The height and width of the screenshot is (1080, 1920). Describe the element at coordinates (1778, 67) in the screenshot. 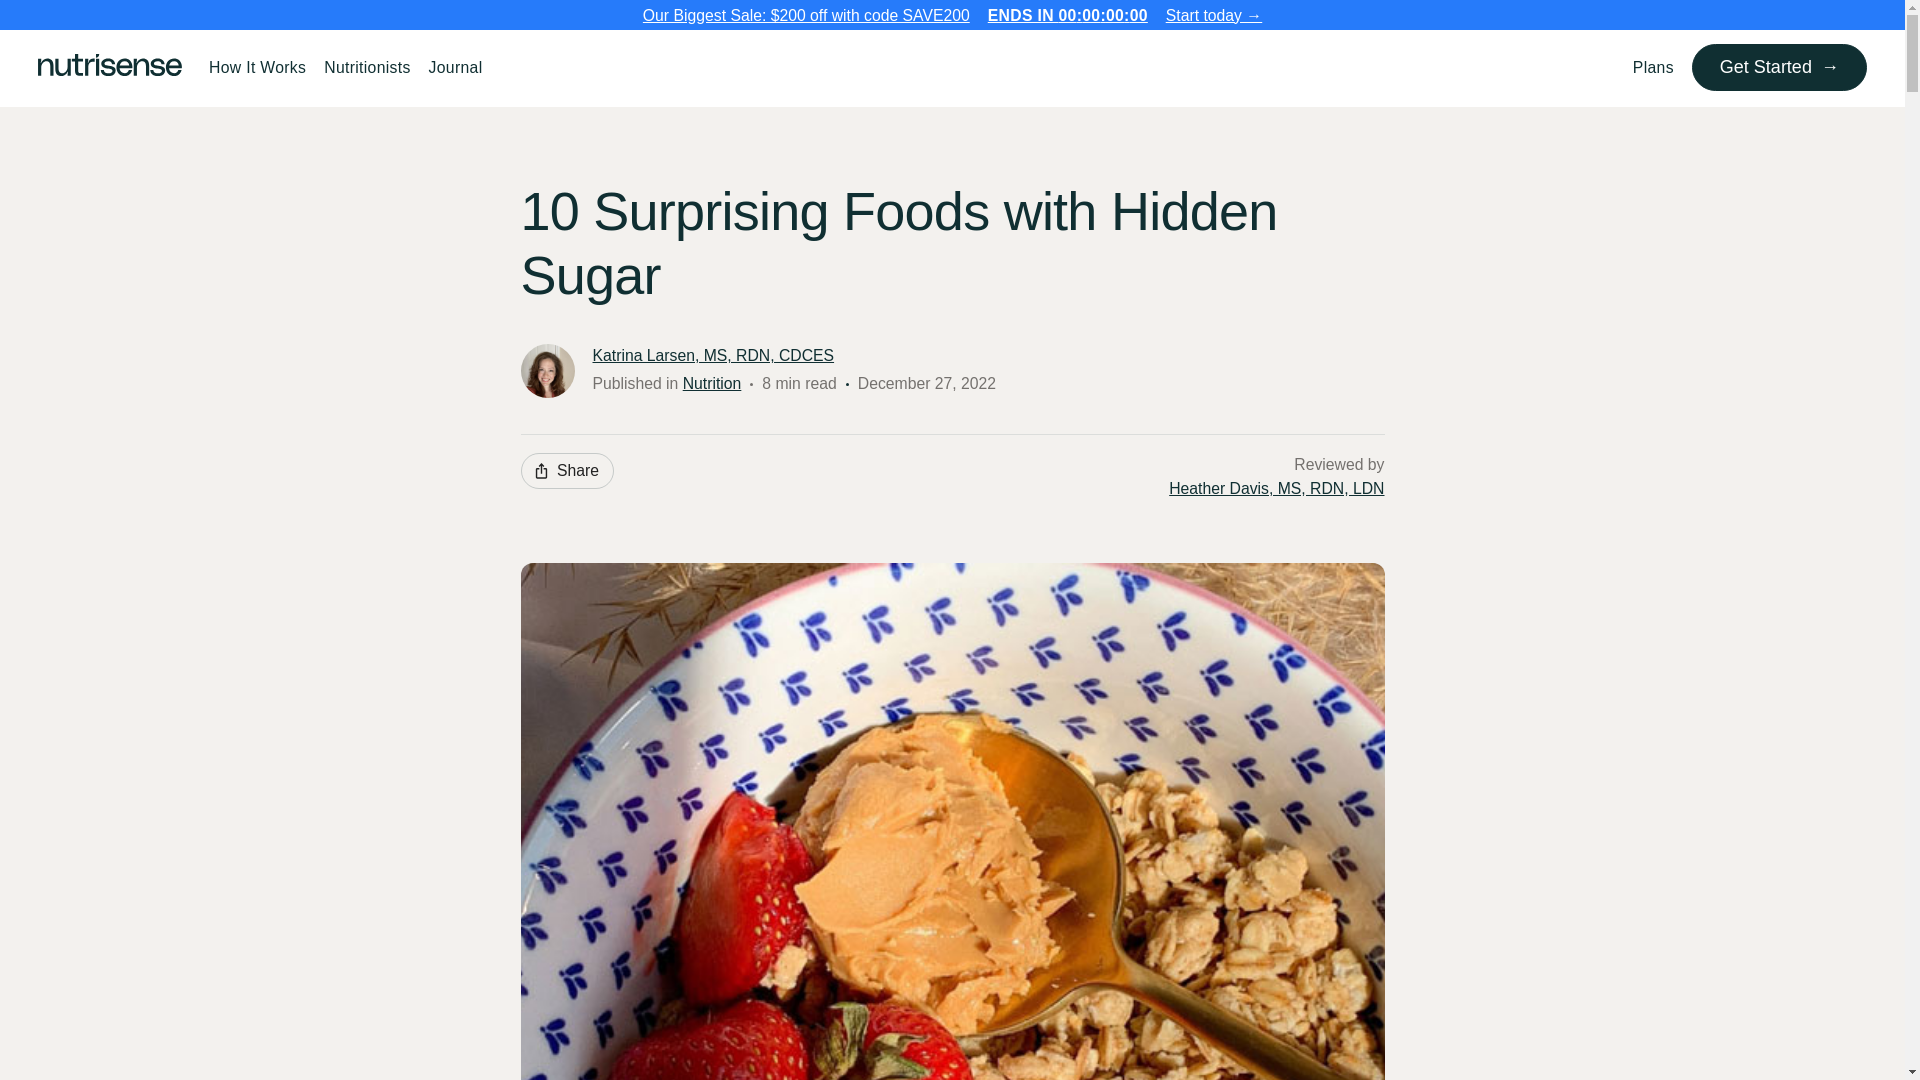

I see `Get Started` at that location.